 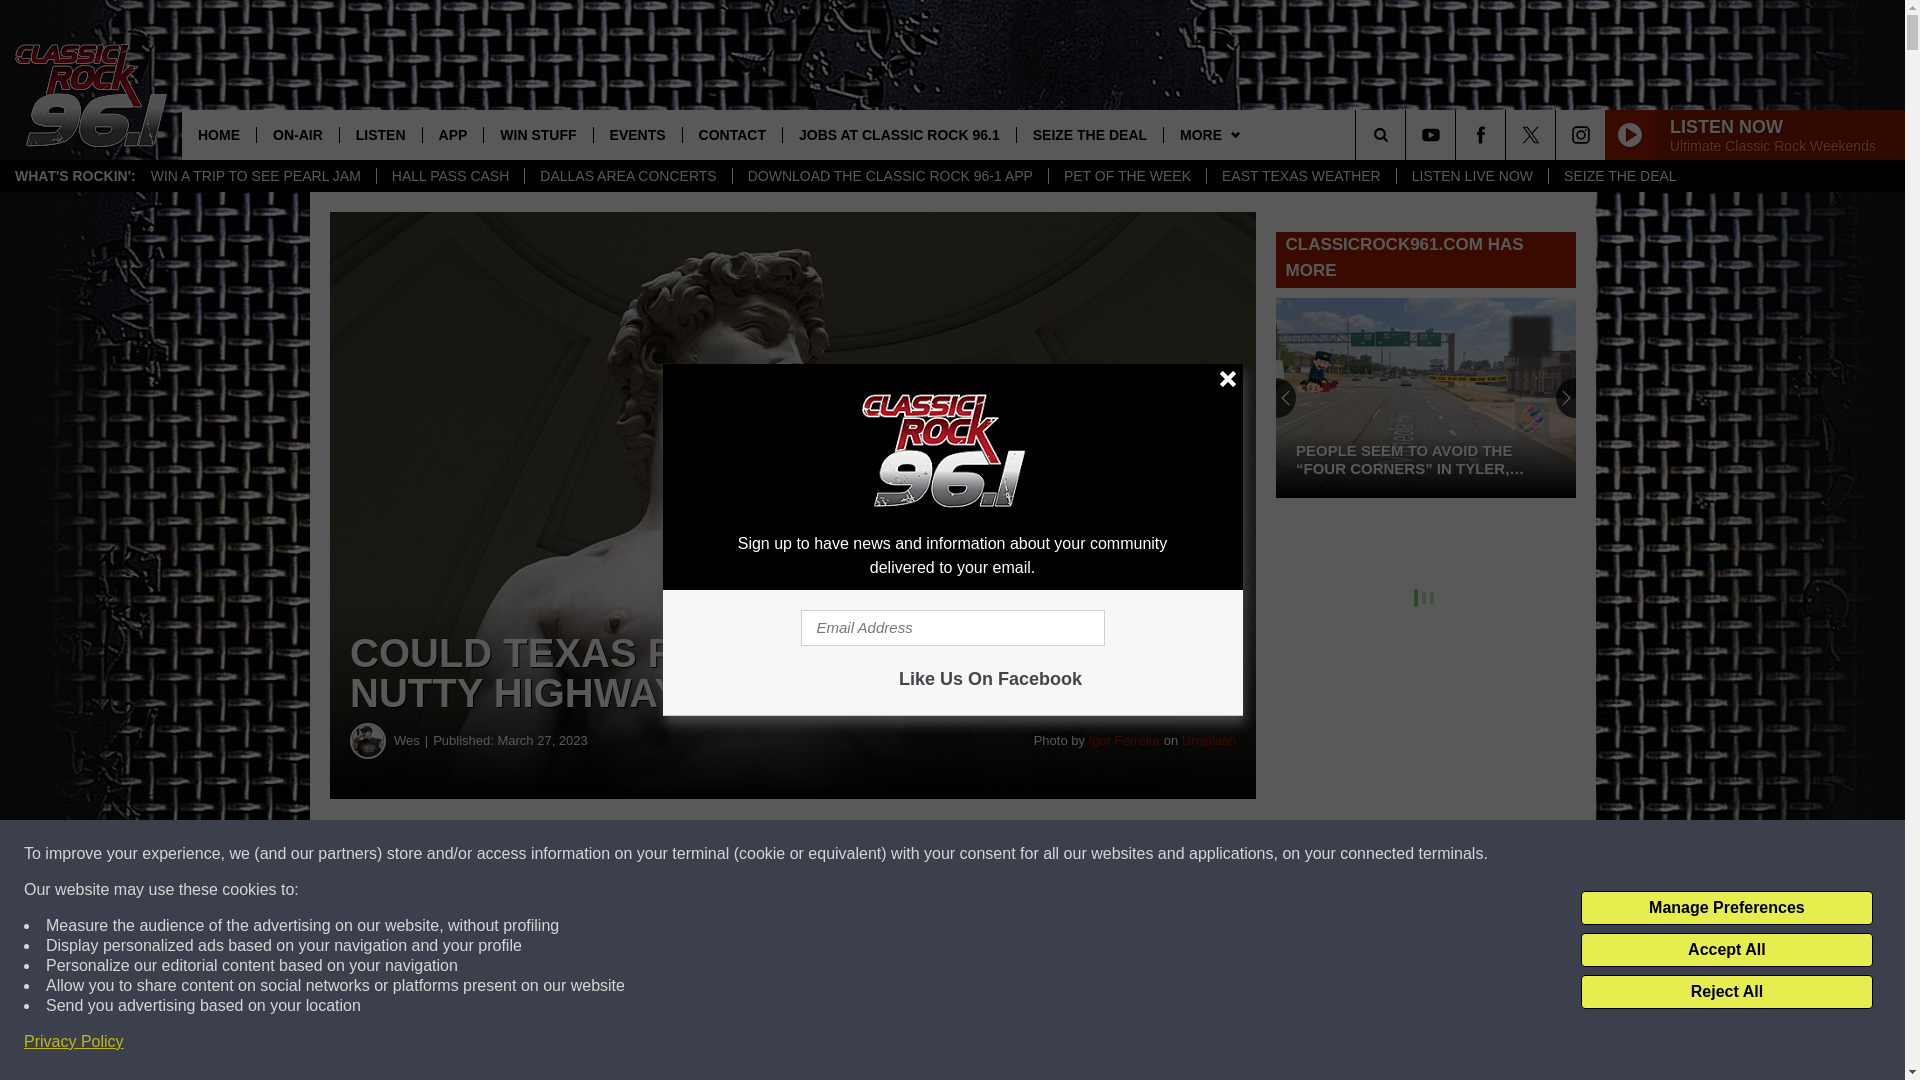 What do you see at coordinates (1726, 908) in the screenshot?
I see `Manage Preferences` at bounding box center [1726, 908].